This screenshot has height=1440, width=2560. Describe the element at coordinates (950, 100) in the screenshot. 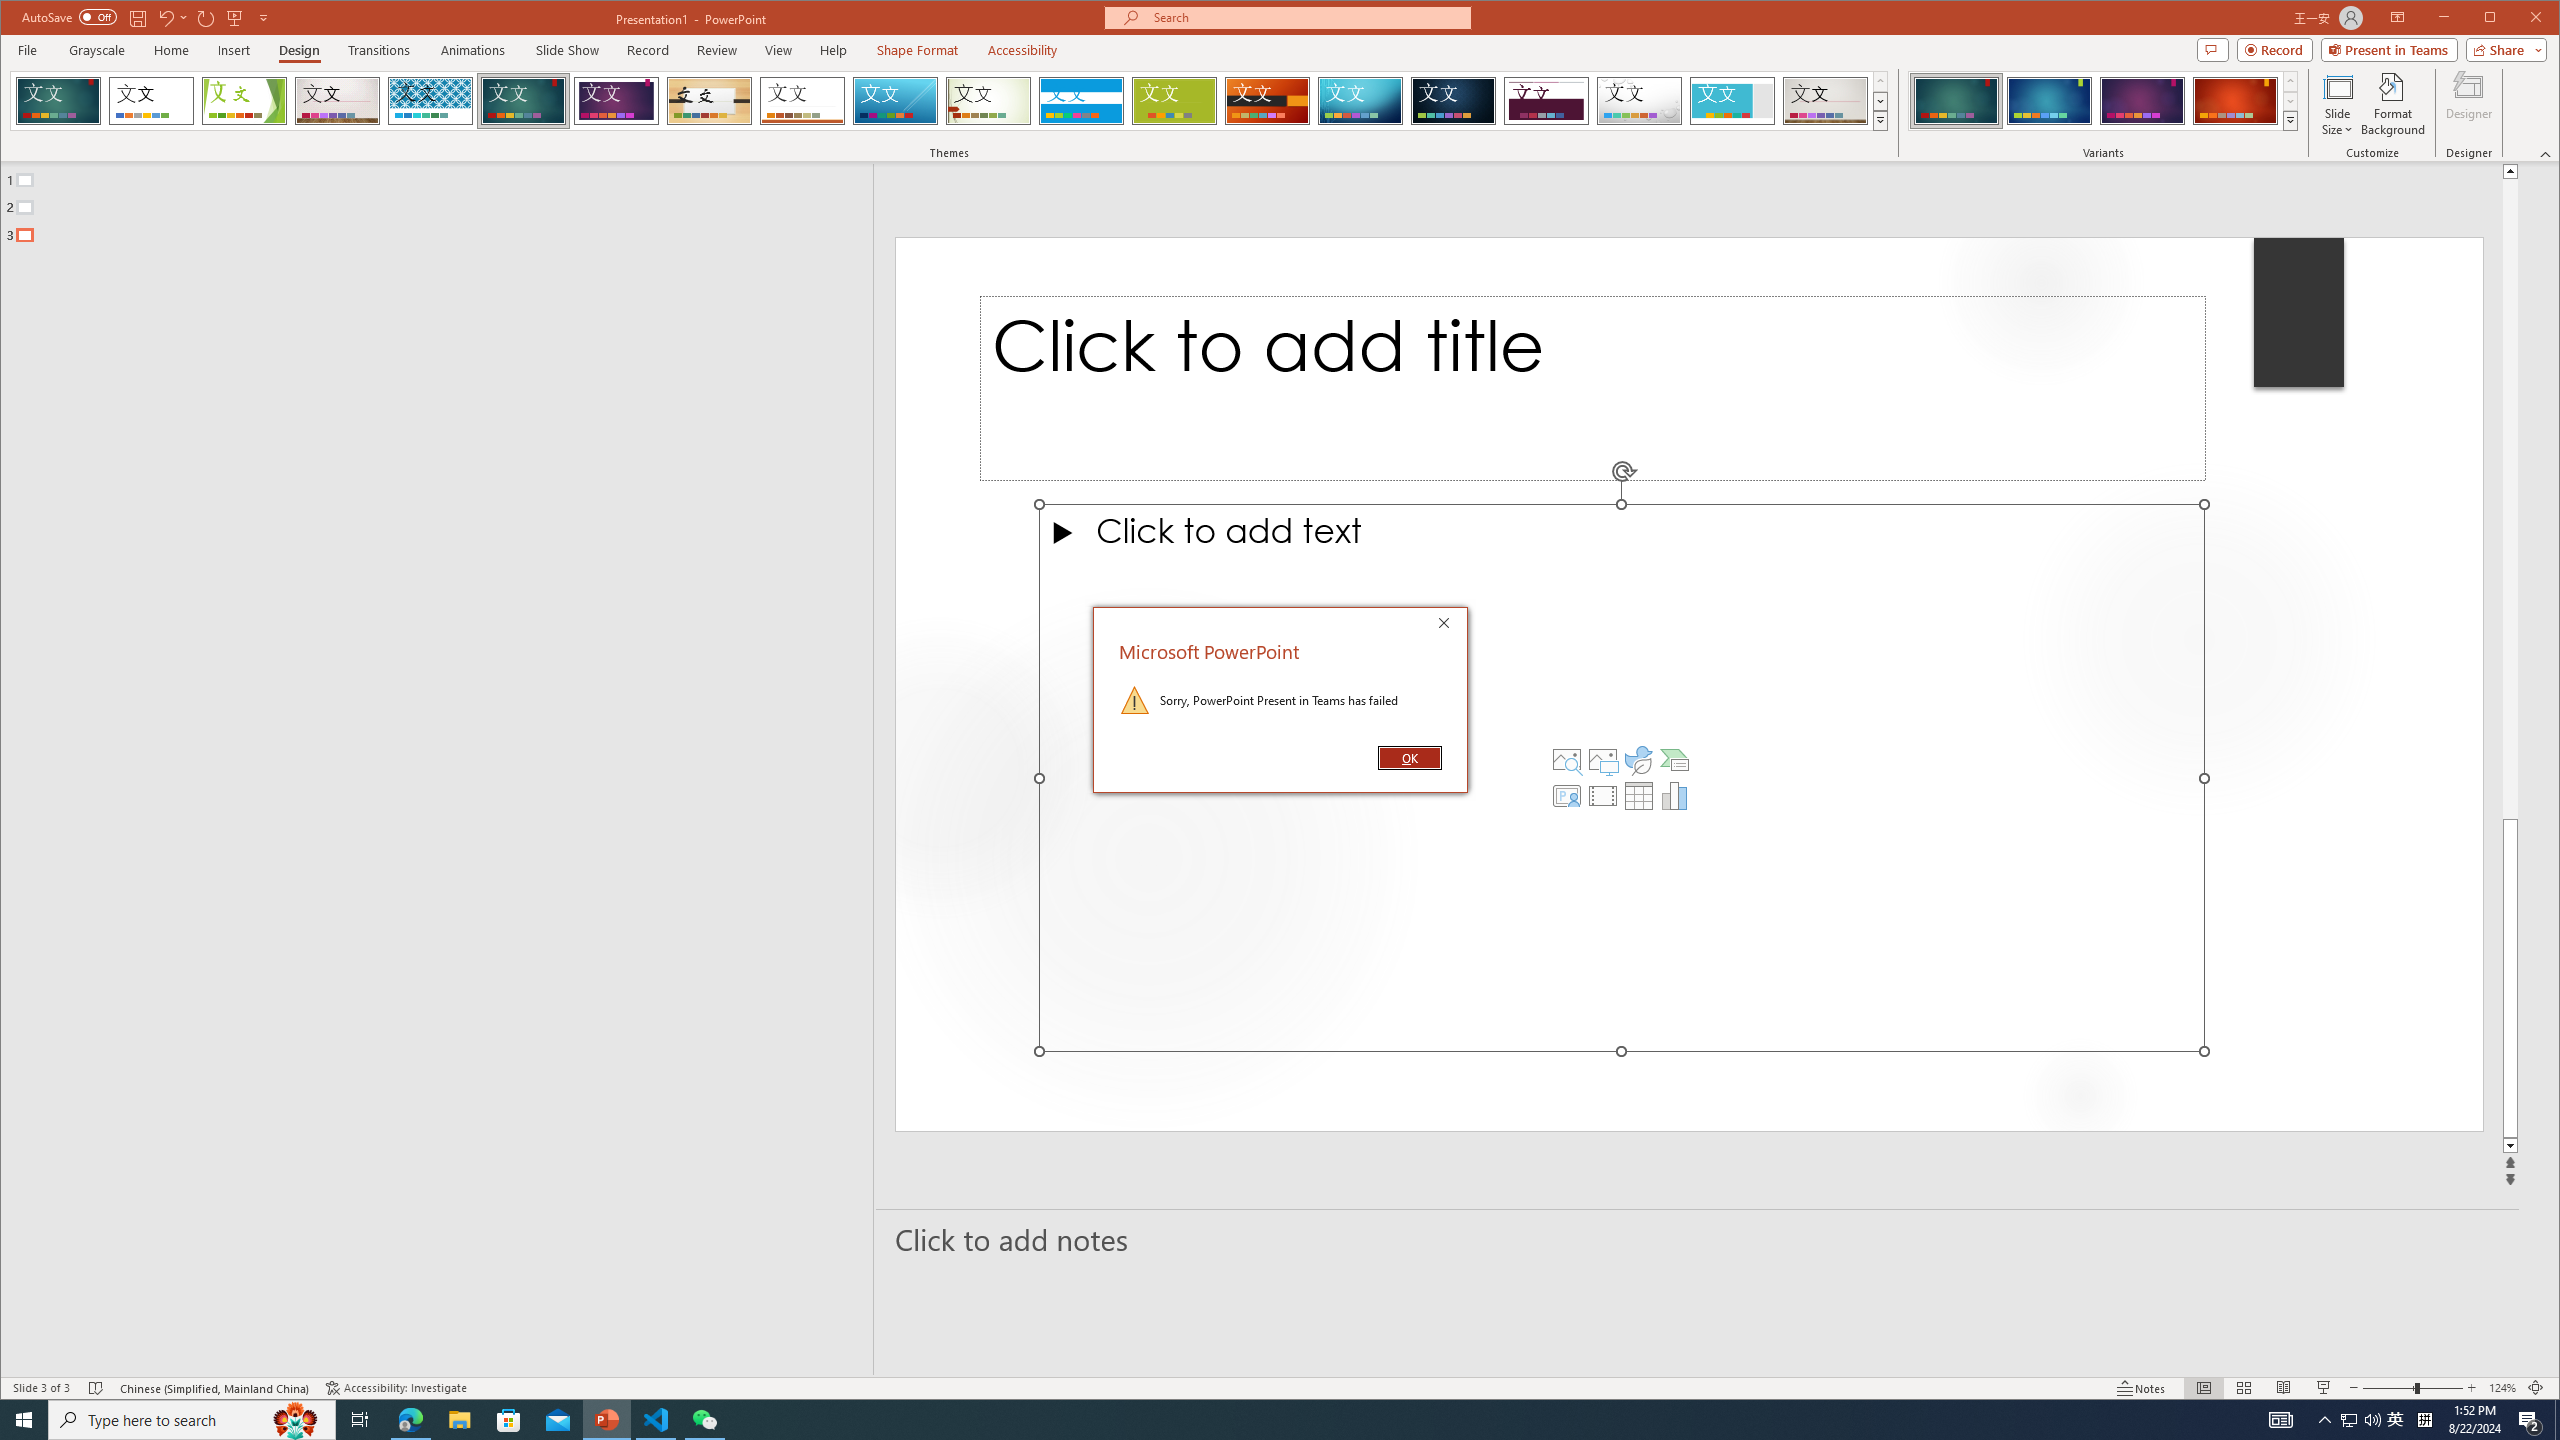

I see `AutomationID: SlideThemesGallery` at that location.